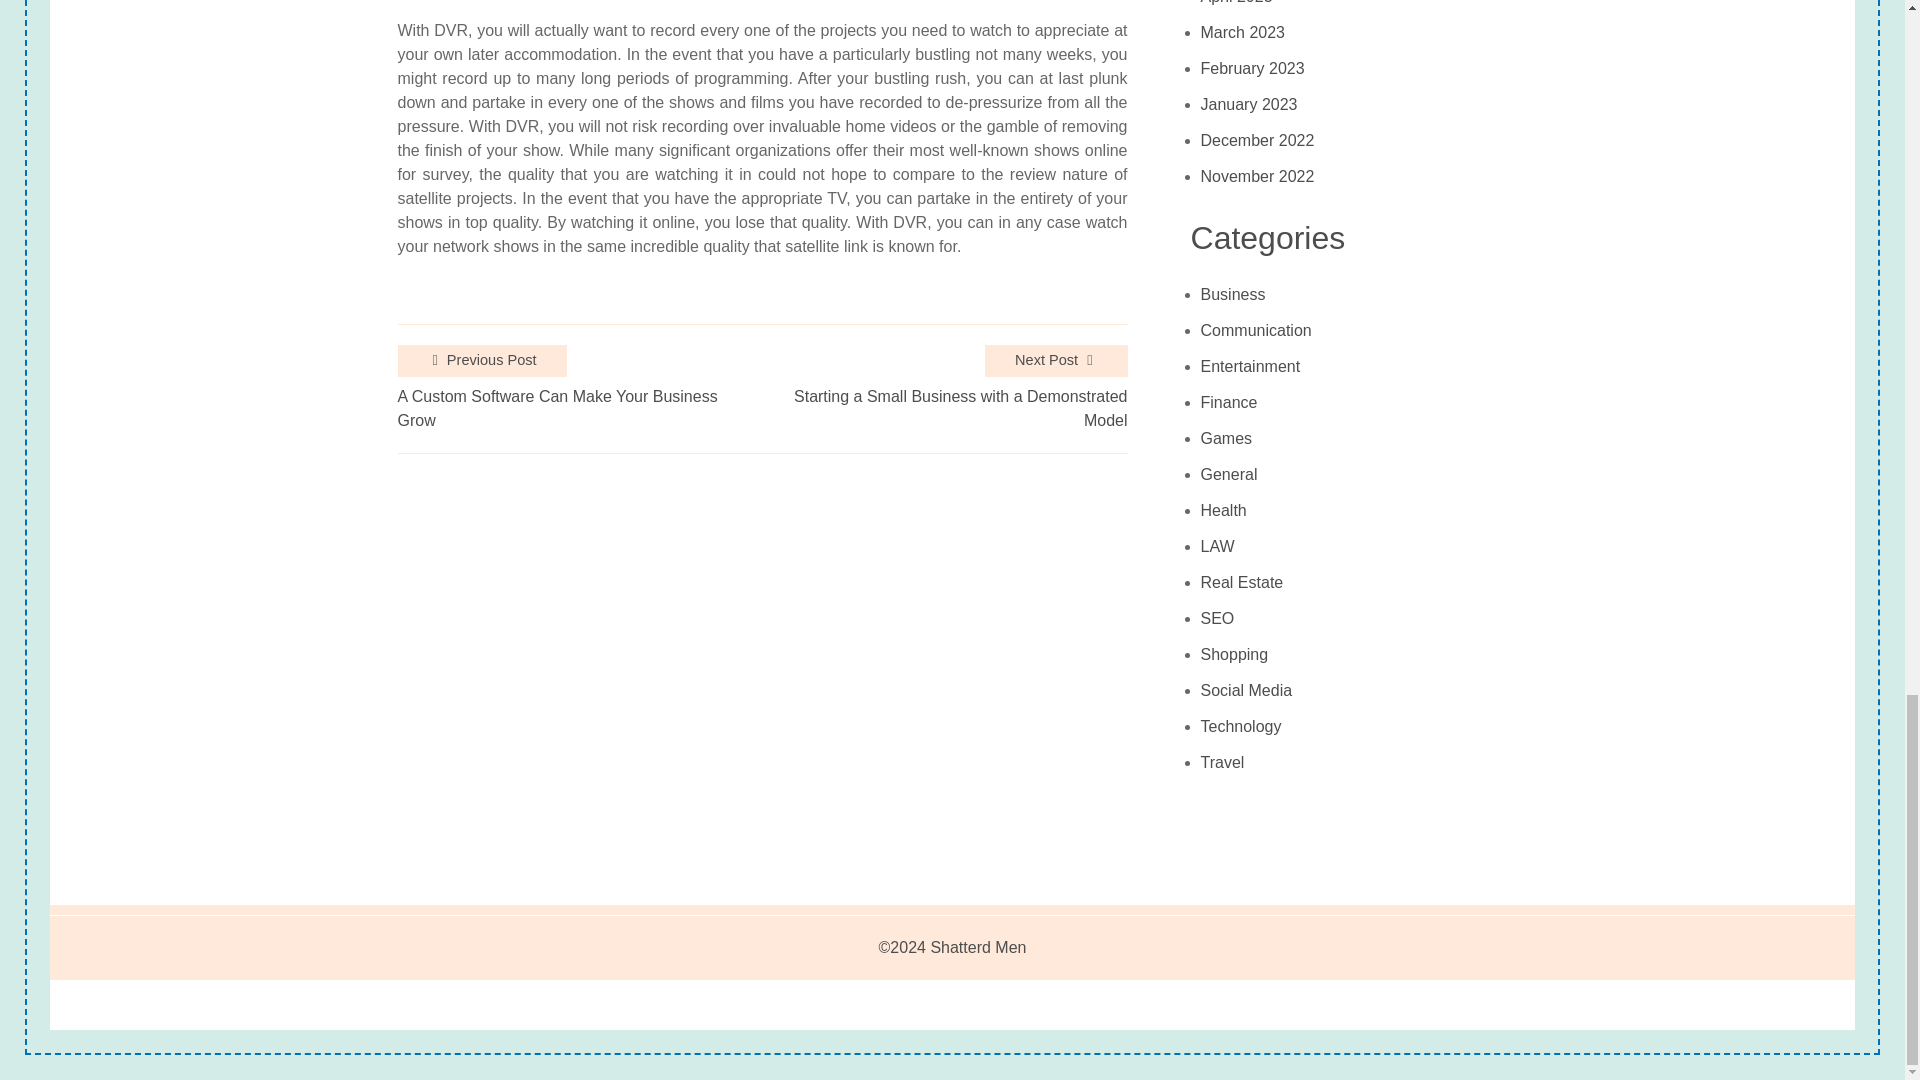 The width and height of the screenshot is (1920, 1080). Describe the element at coordinates (1249, 105) in the screenshot. I see `January 2023` at that location.